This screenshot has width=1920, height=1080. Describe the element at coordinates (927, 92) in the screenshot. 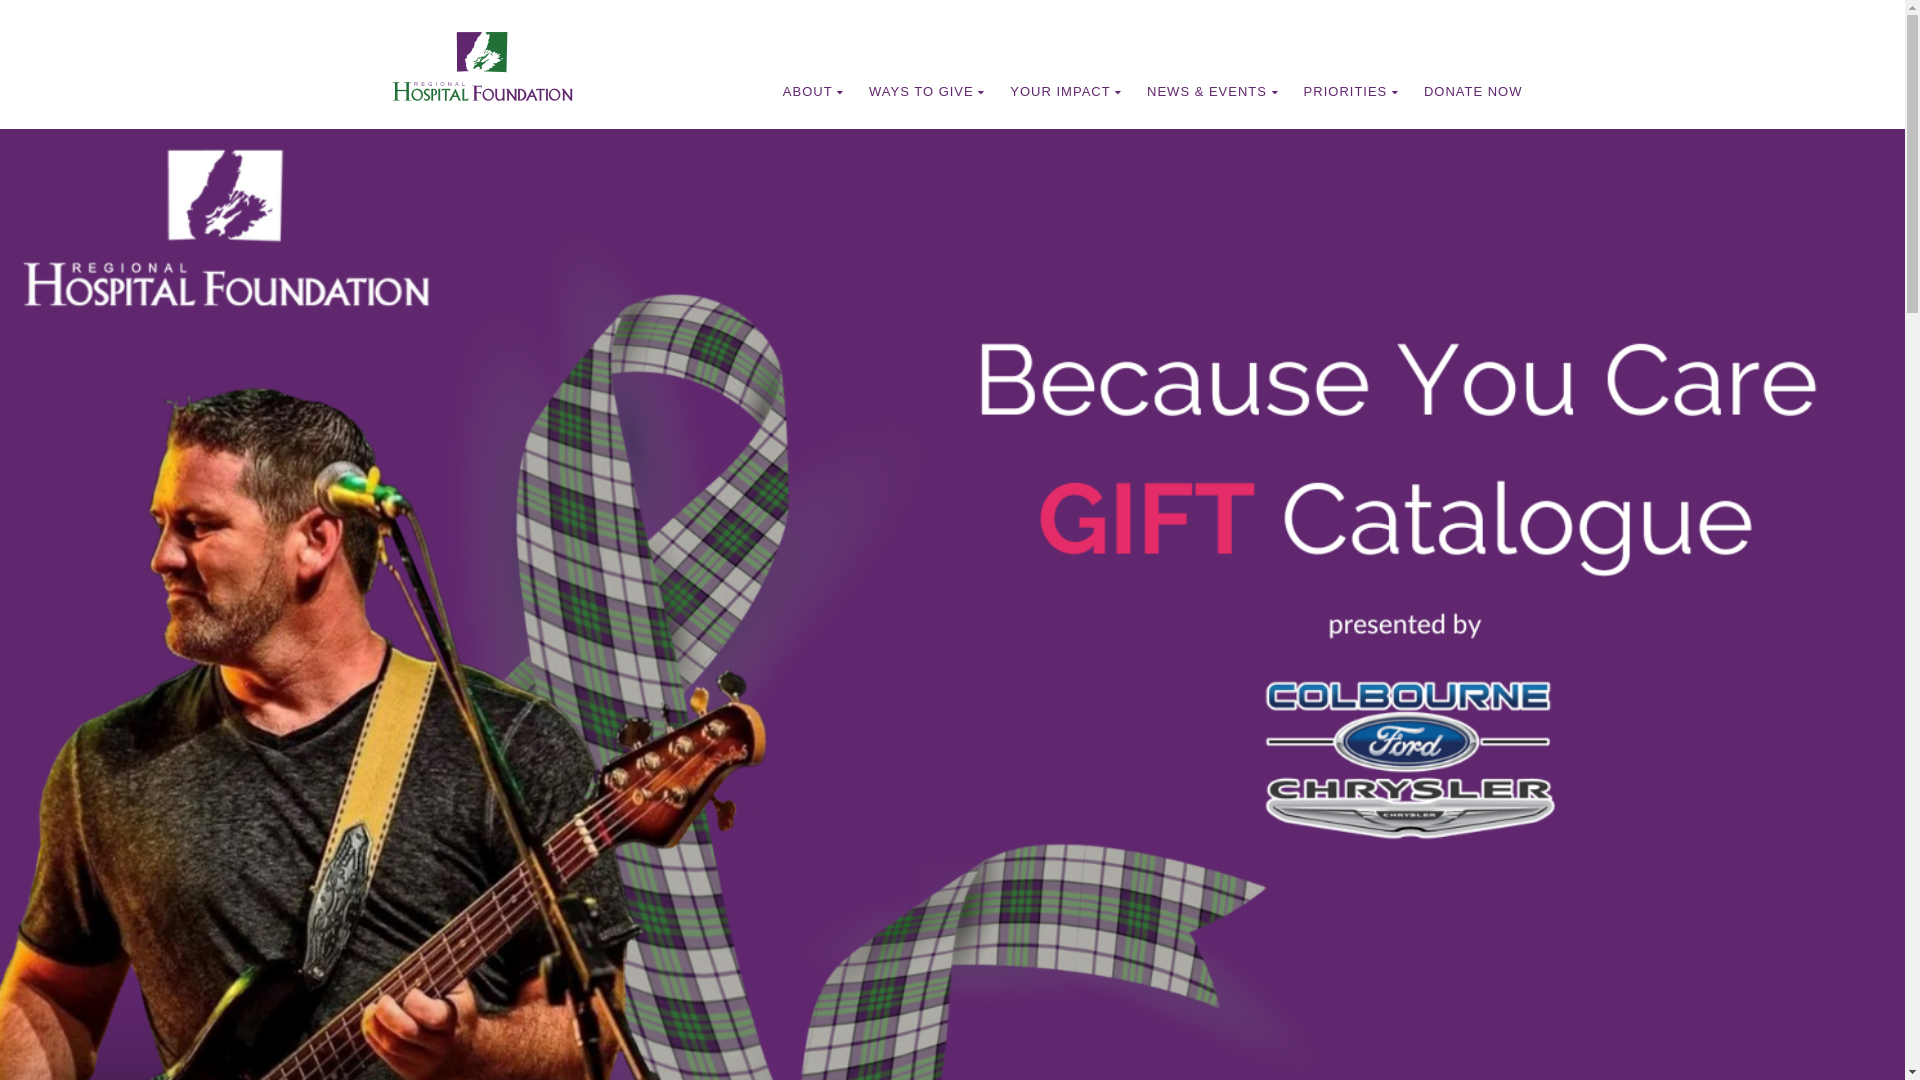

I see `WAYS TO GIVE` at that location.